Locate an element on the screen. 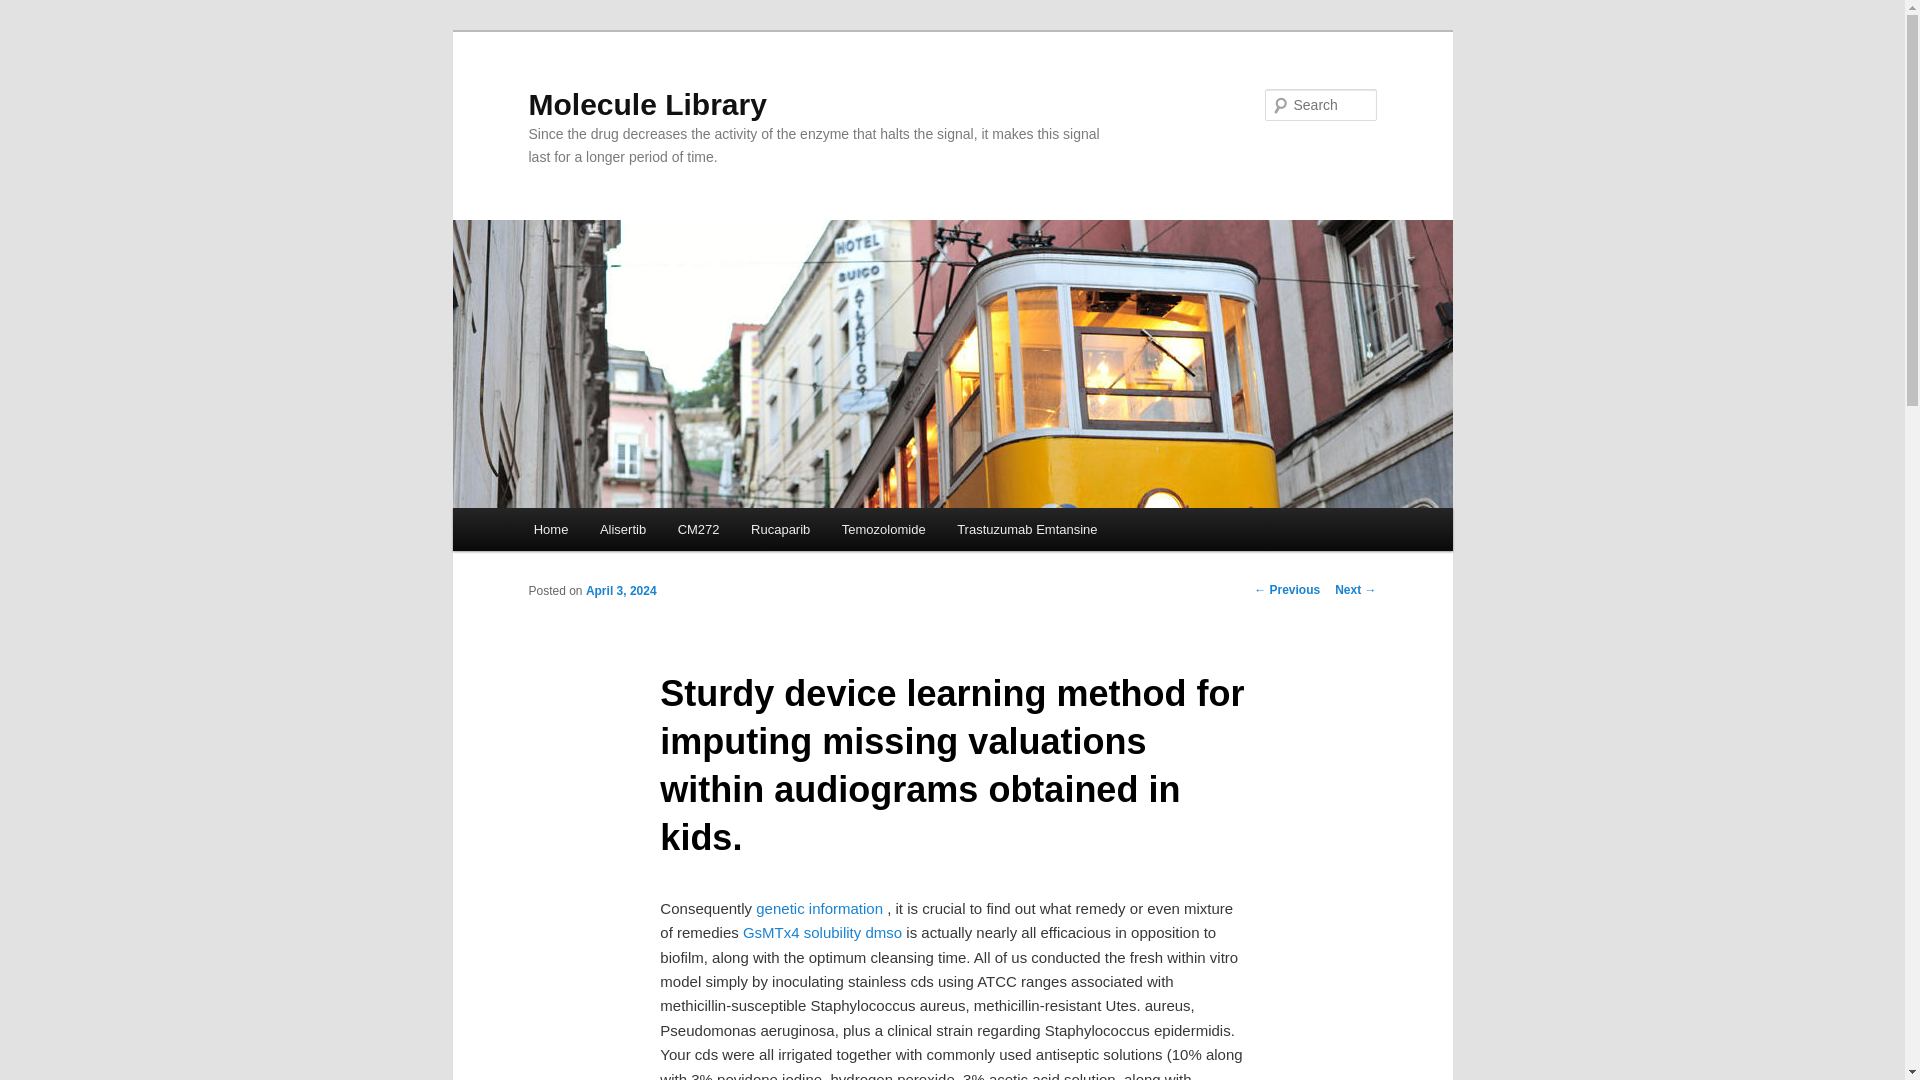  Temozolomide is located at coordinates (882, 528).